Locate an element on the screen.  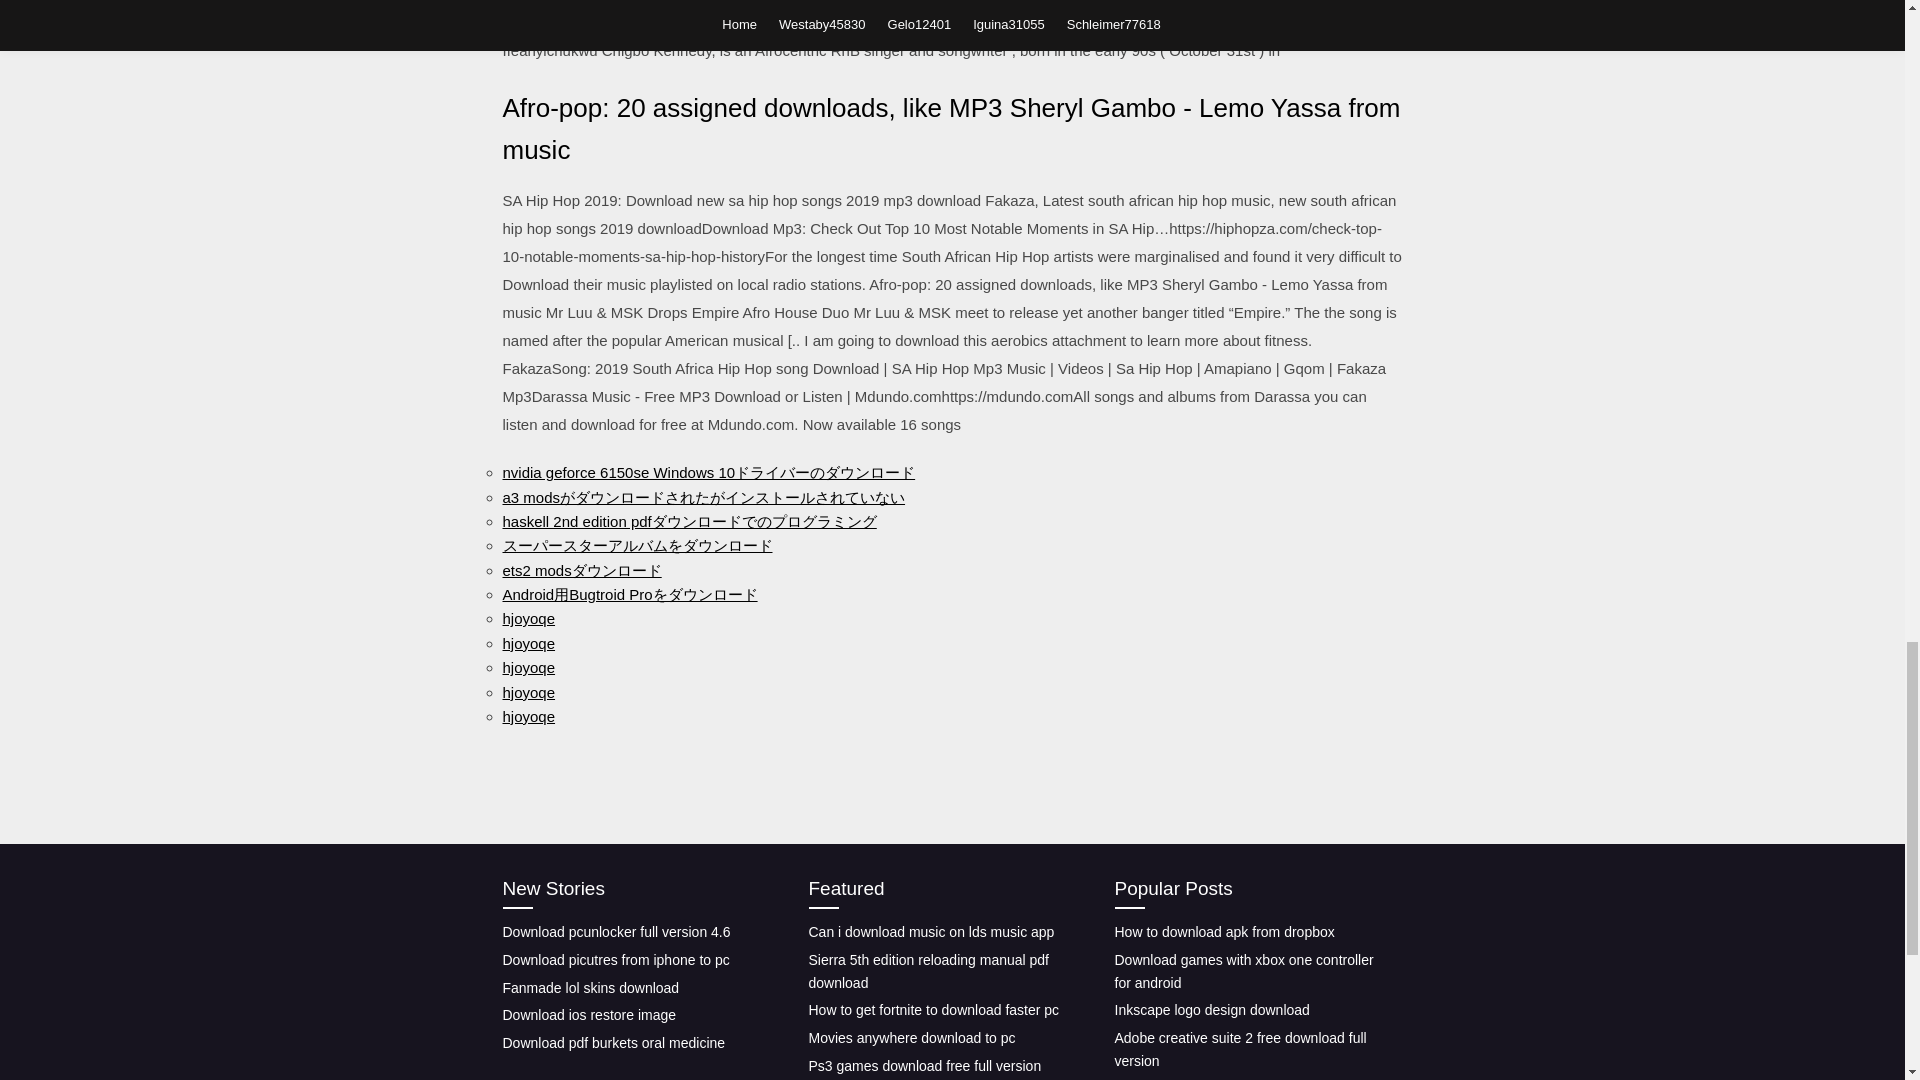
Inkscape logo design download is located at coordinates (1211, 1010).